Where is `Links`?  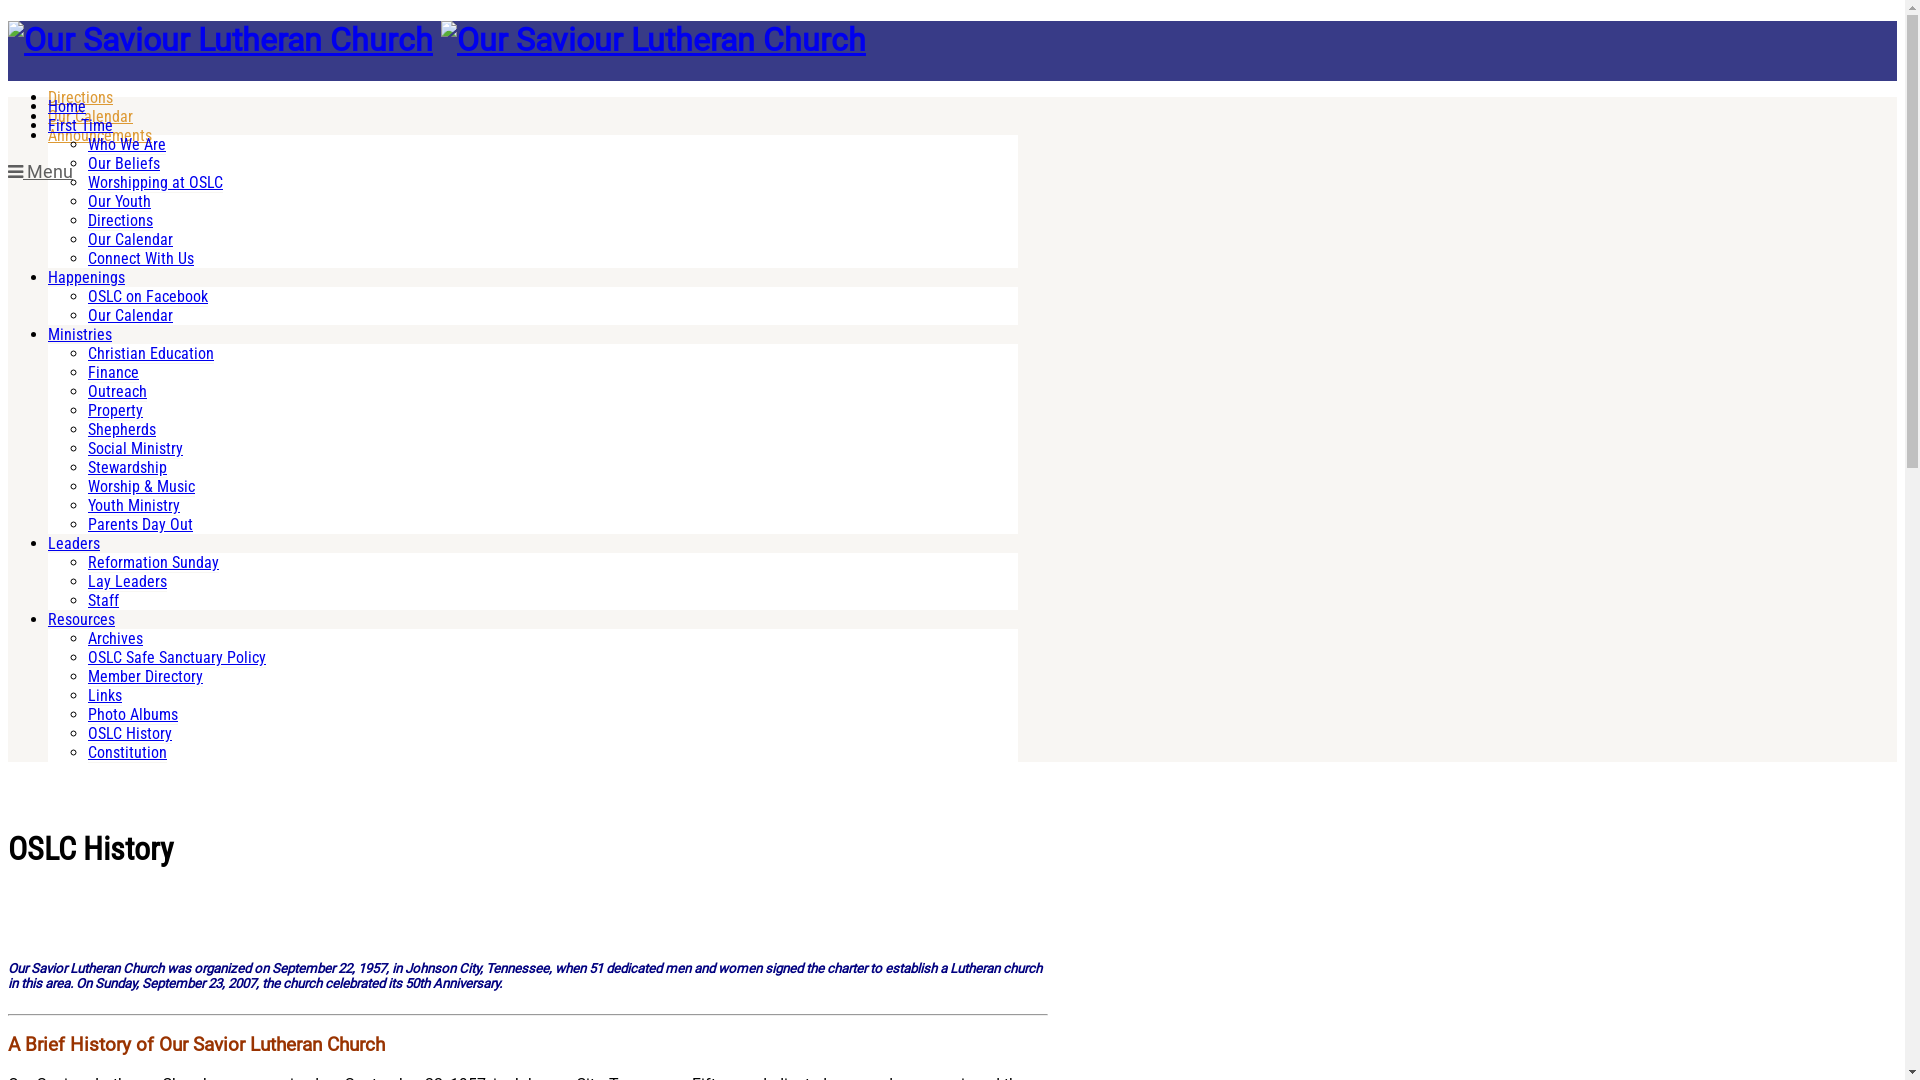 Links is located at coordinates (105, 696).